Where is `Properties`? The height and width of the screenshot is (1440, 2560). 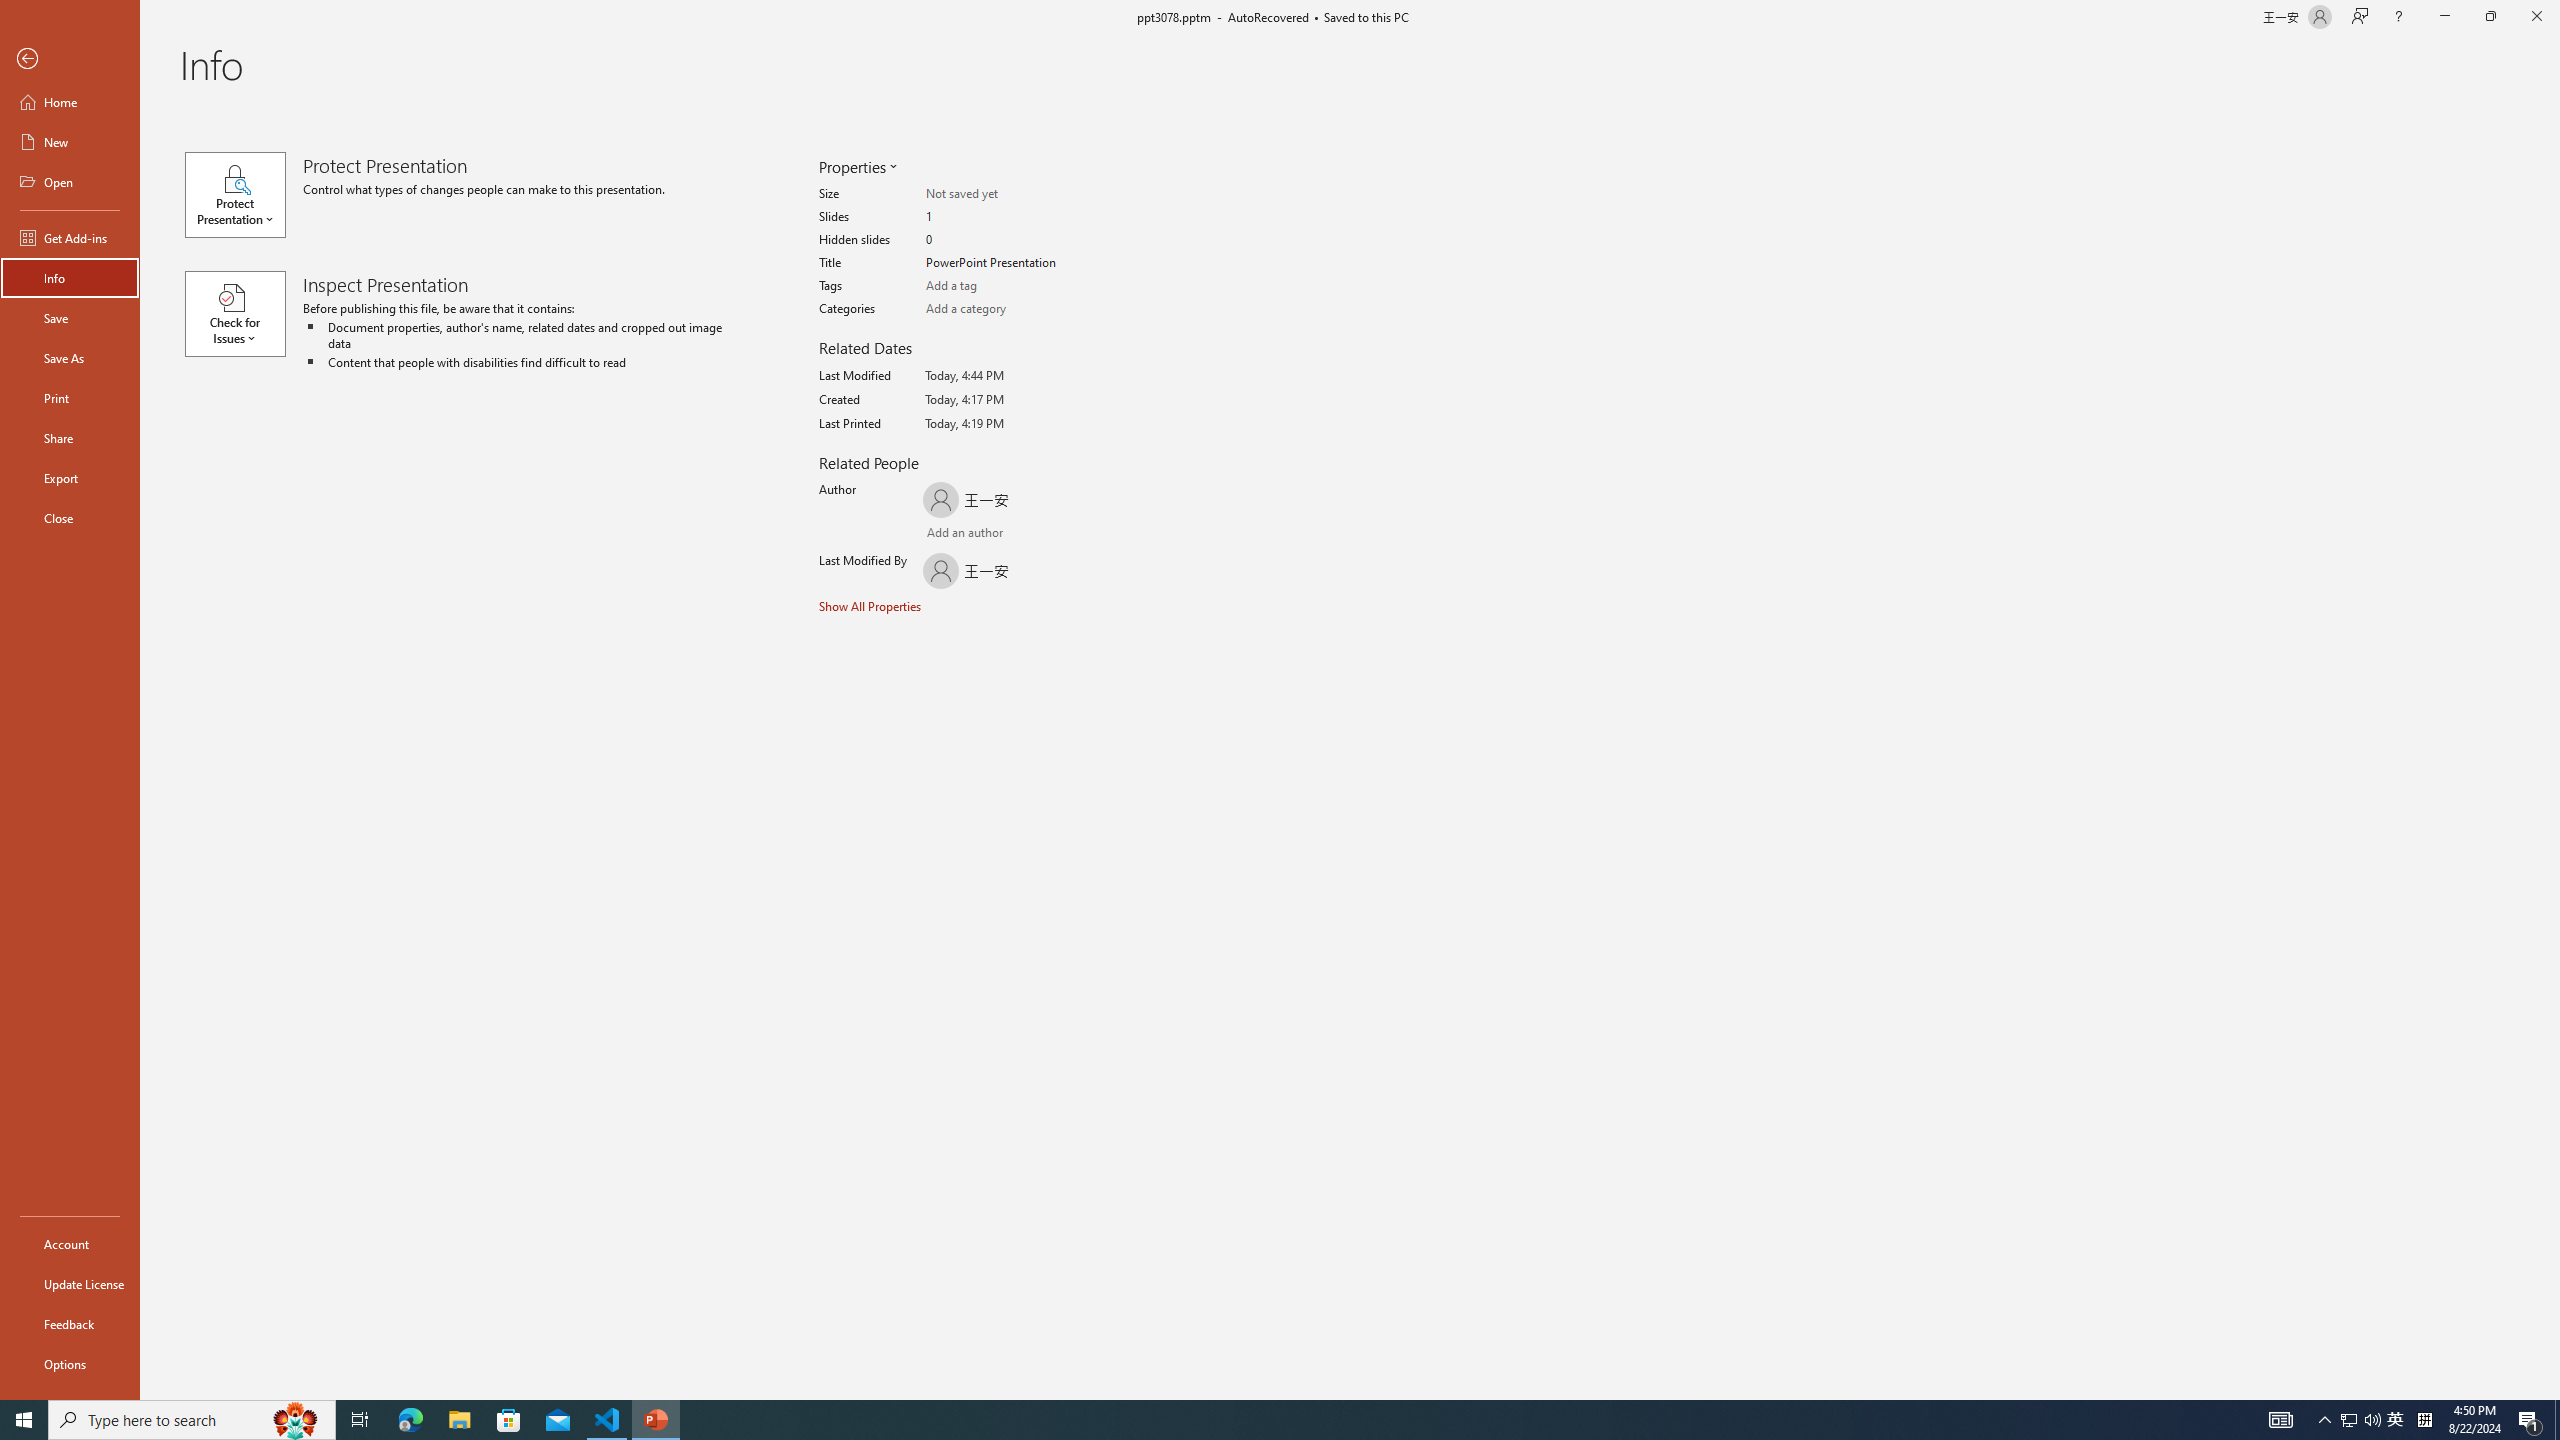
Properties is located at coordinates (856, 166).